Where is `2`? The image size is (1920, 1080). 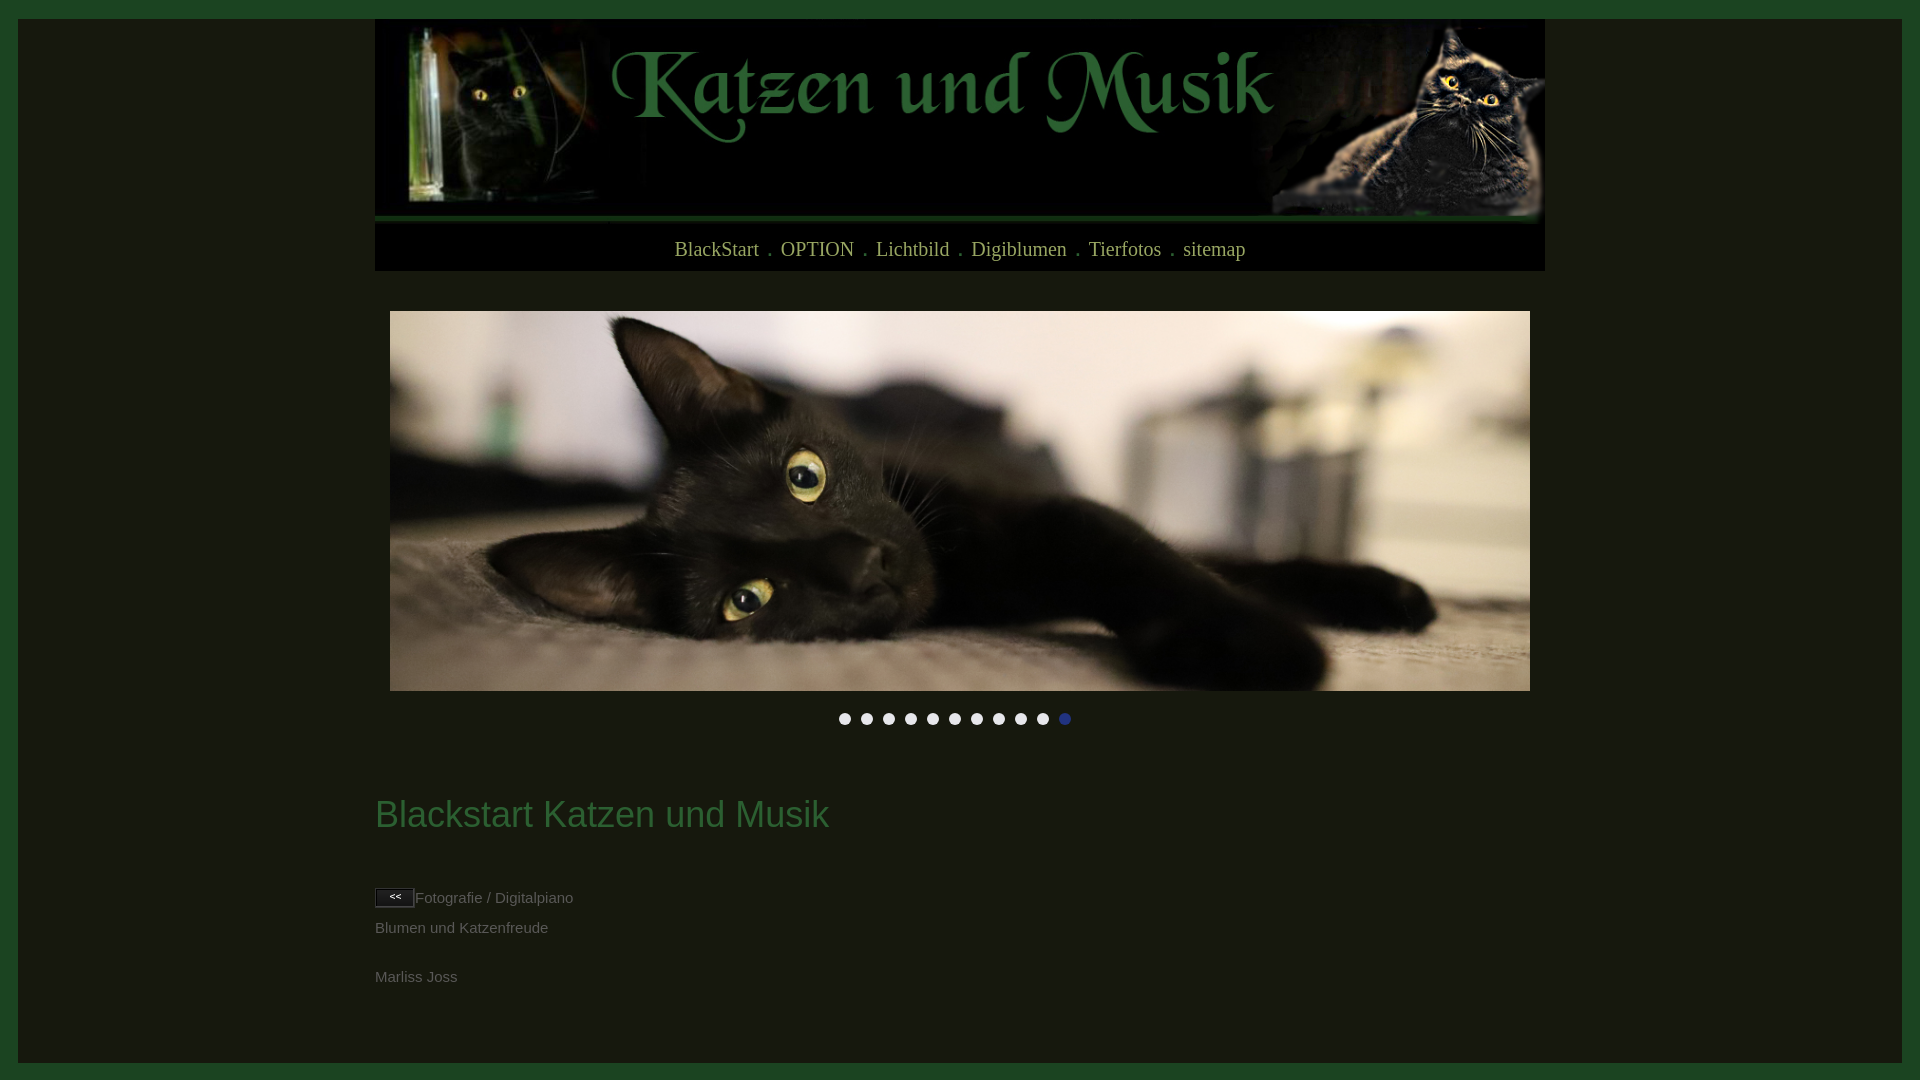
2 is located at coordinates (867, 719).